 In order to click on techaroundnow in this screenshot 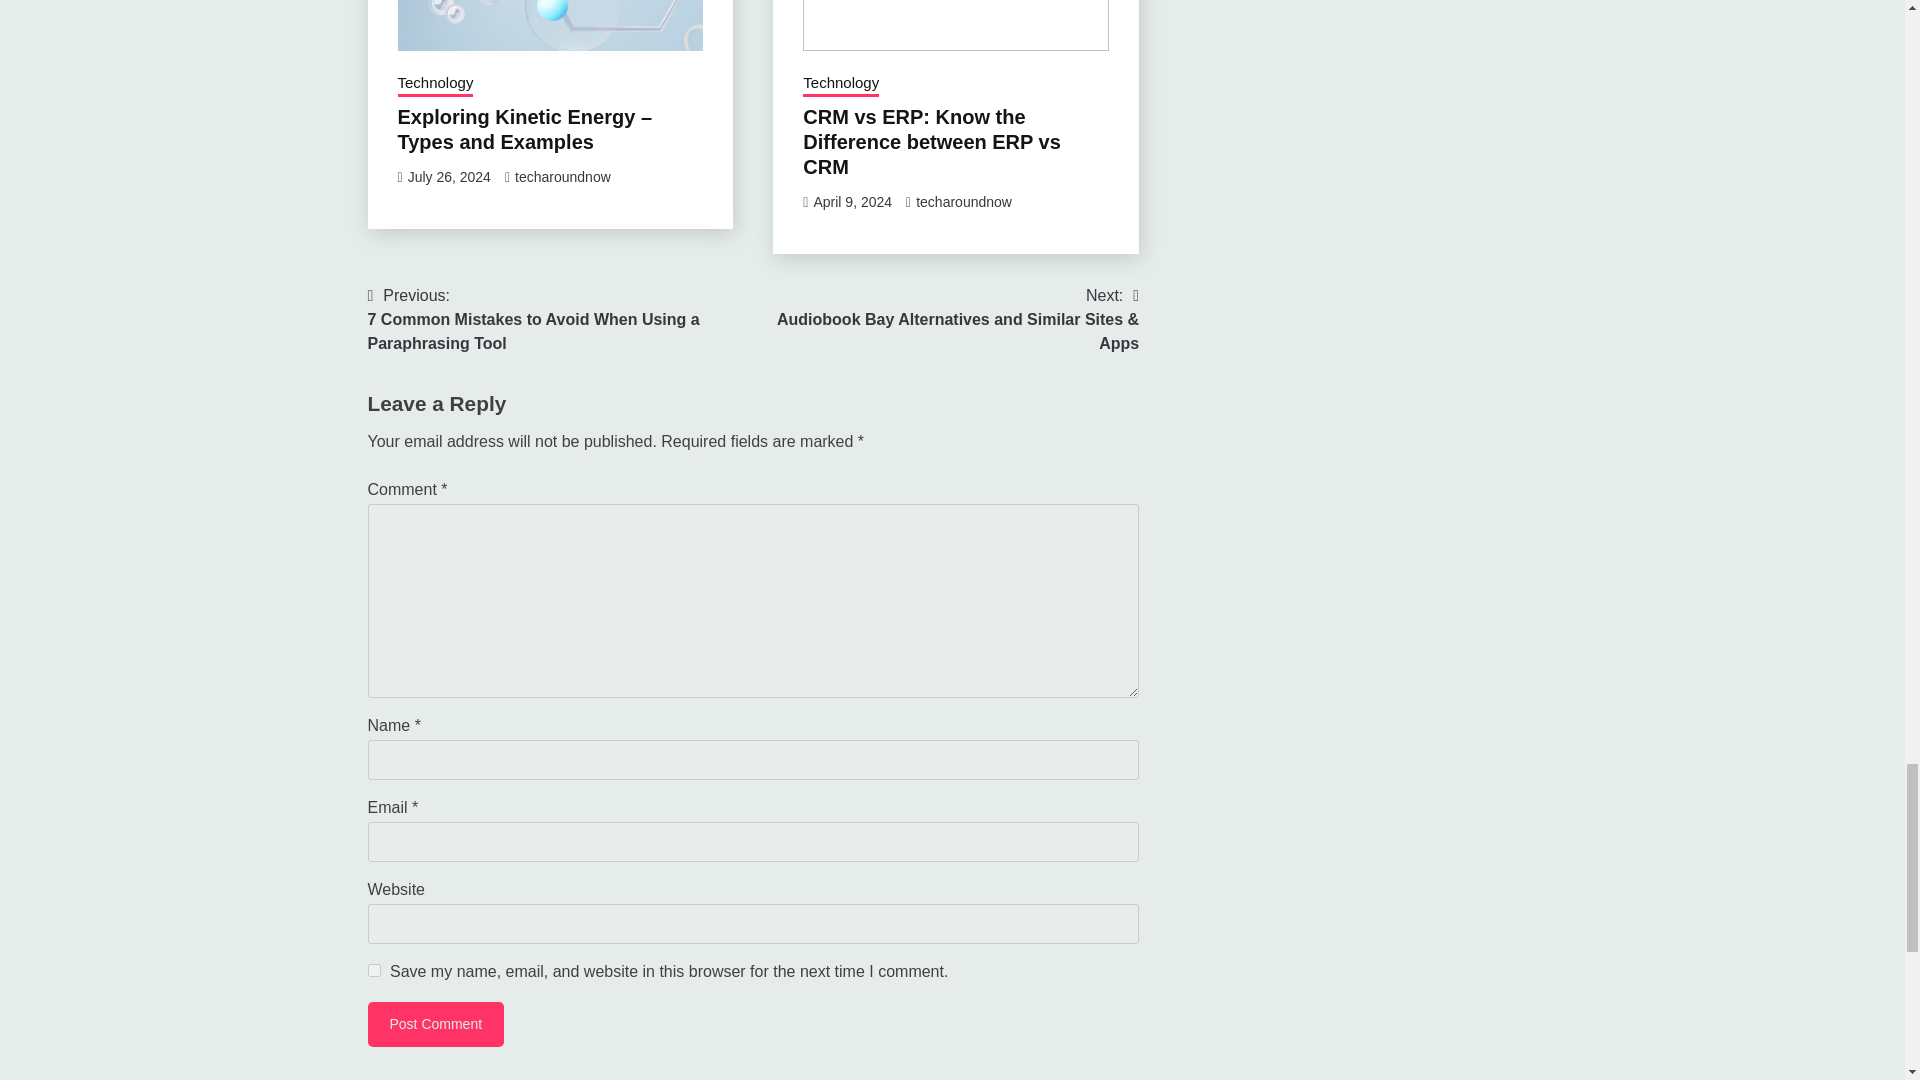, I will do `click(963, 202)`.